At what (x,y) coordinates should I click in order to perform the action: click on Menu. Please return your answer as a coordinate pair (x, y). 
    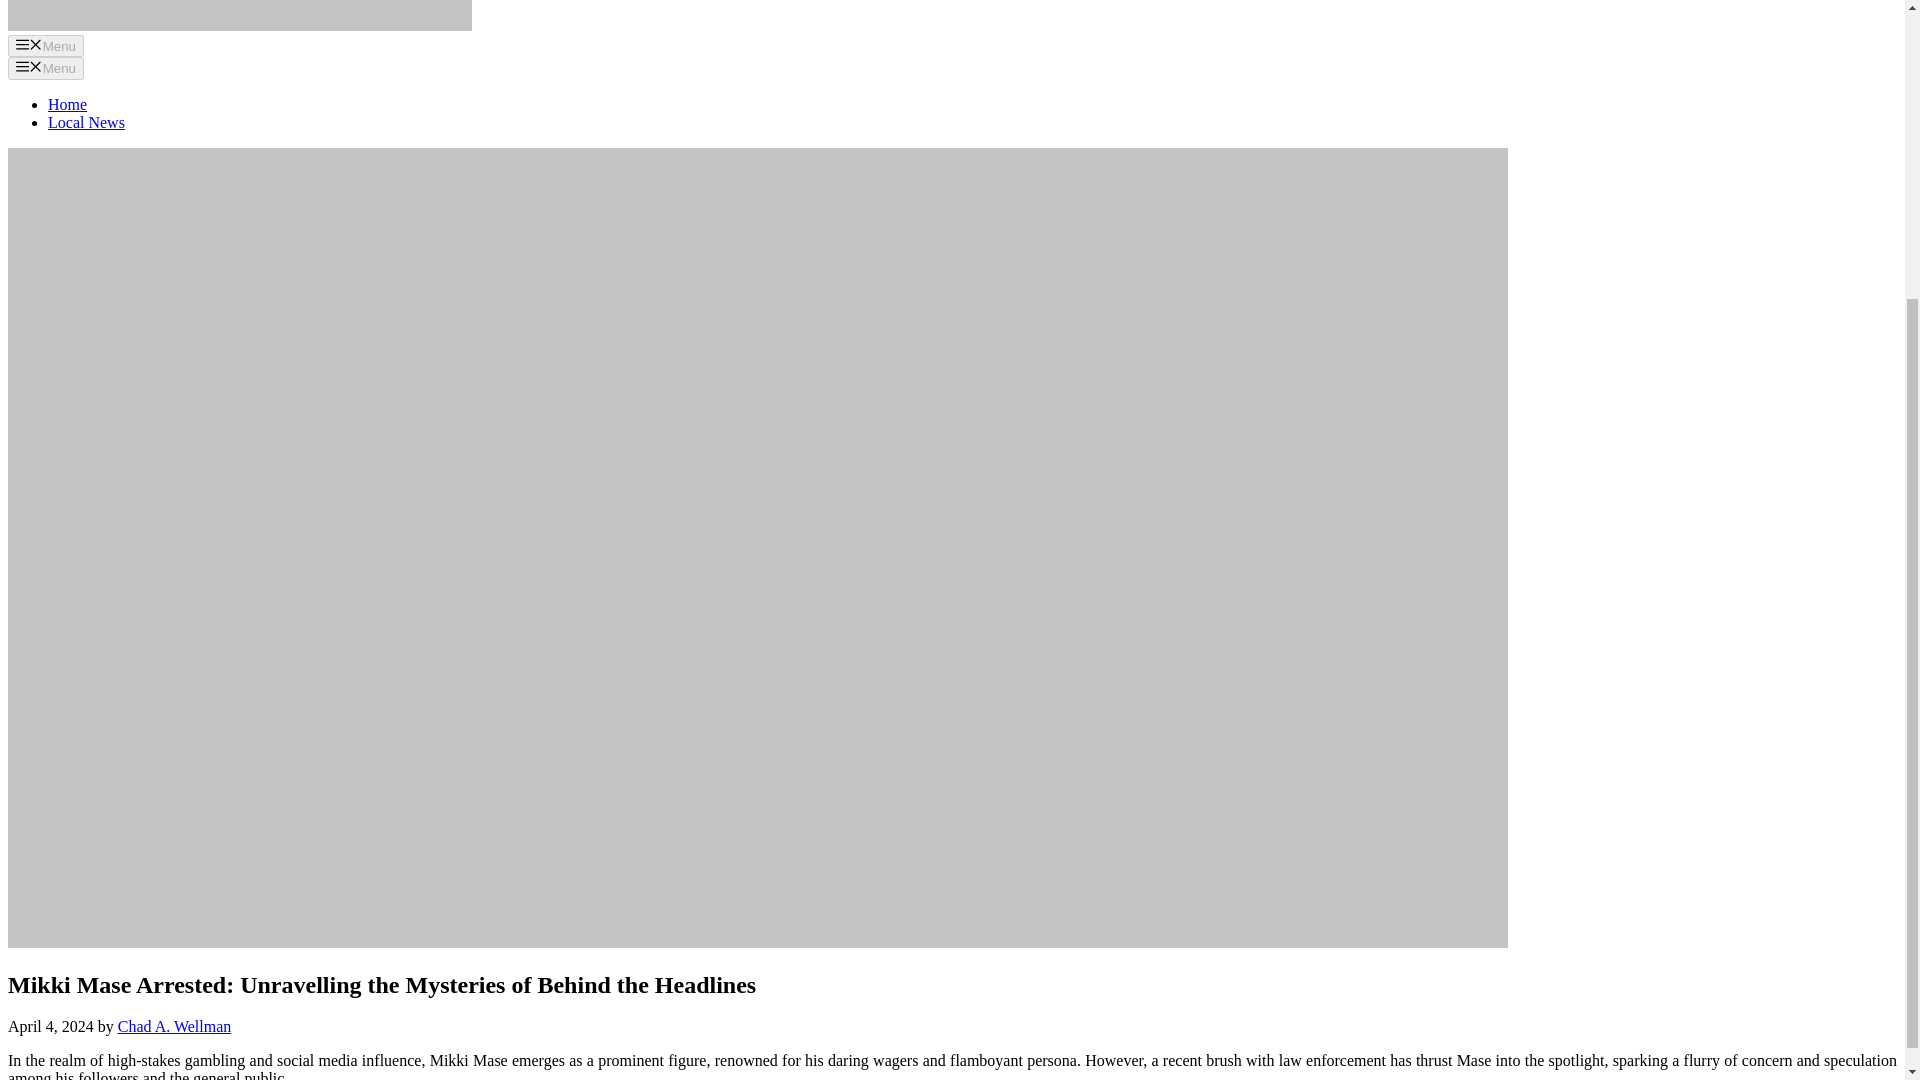
    Looking at the image, I should click on (46, 68).